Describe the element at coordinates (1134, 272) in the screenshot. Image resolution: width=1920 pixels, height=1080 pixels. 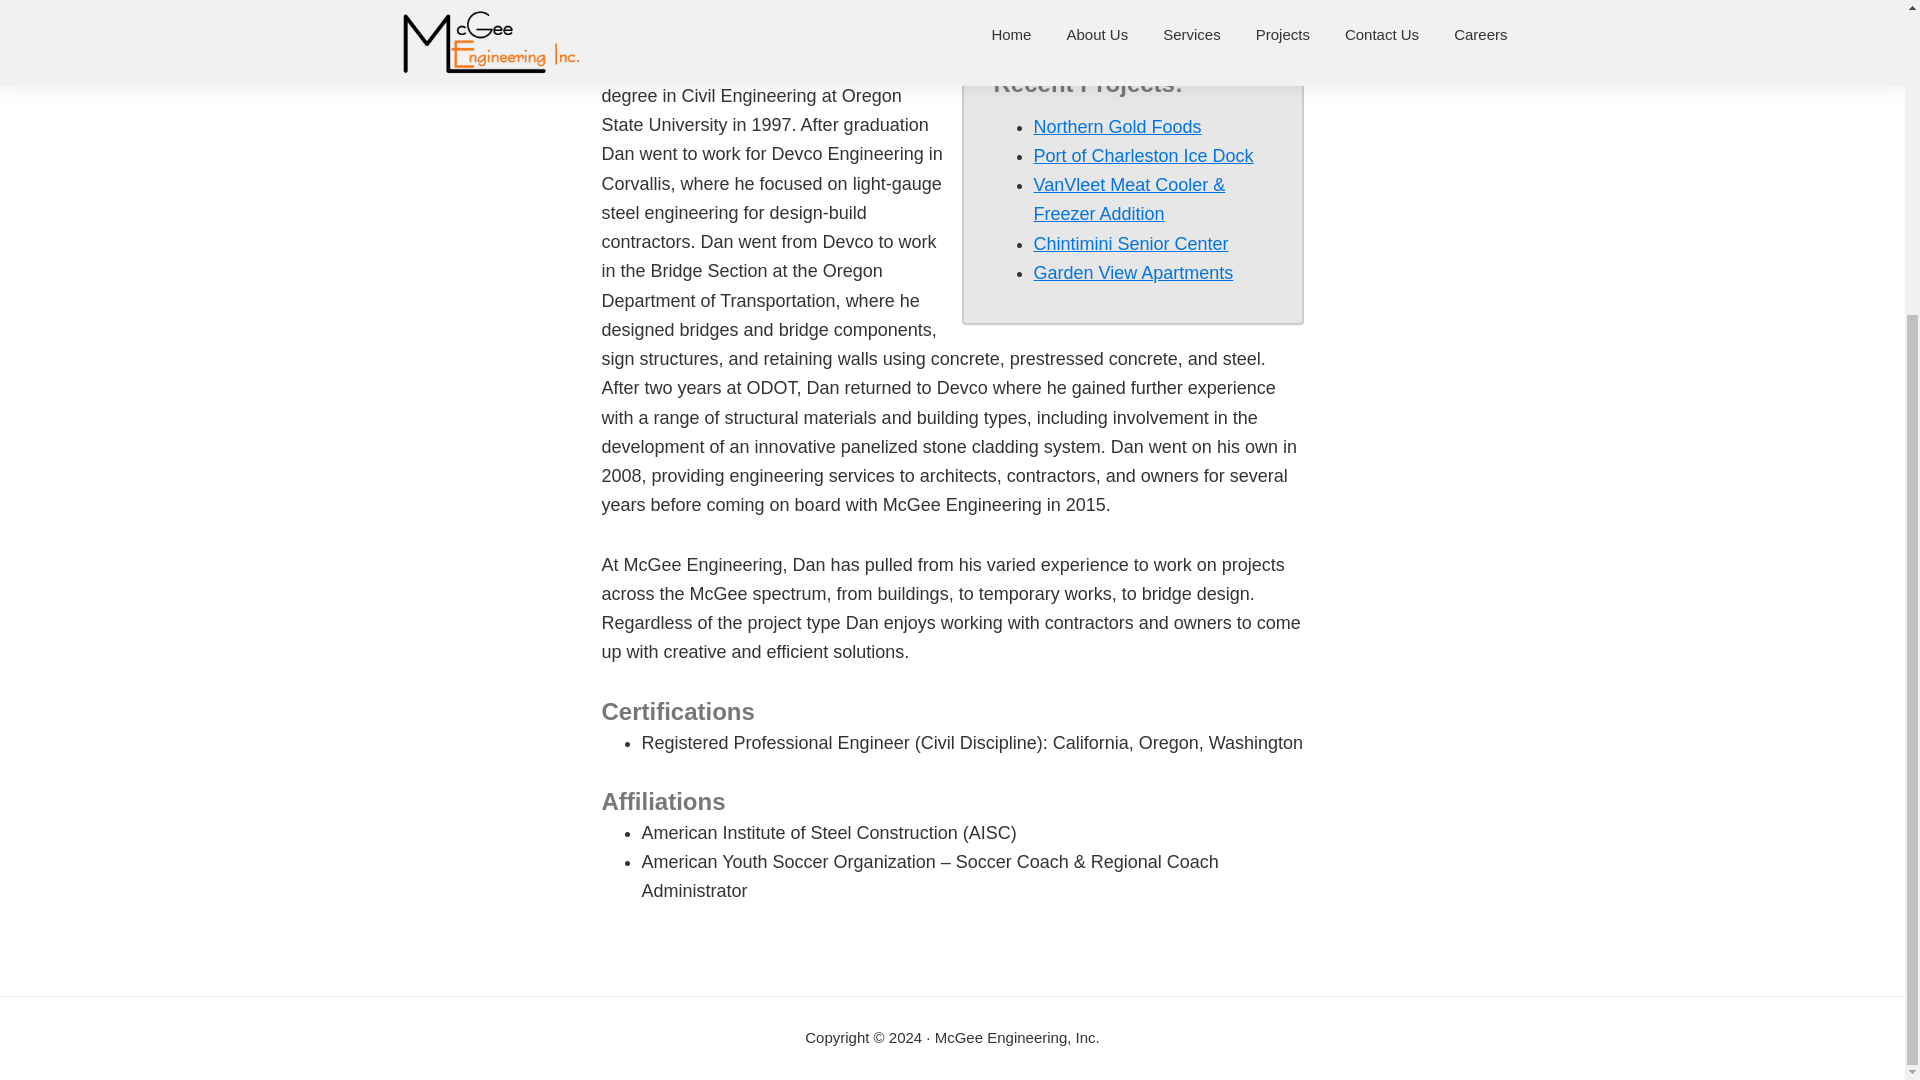
I see `Garden View Apartments` at that location.